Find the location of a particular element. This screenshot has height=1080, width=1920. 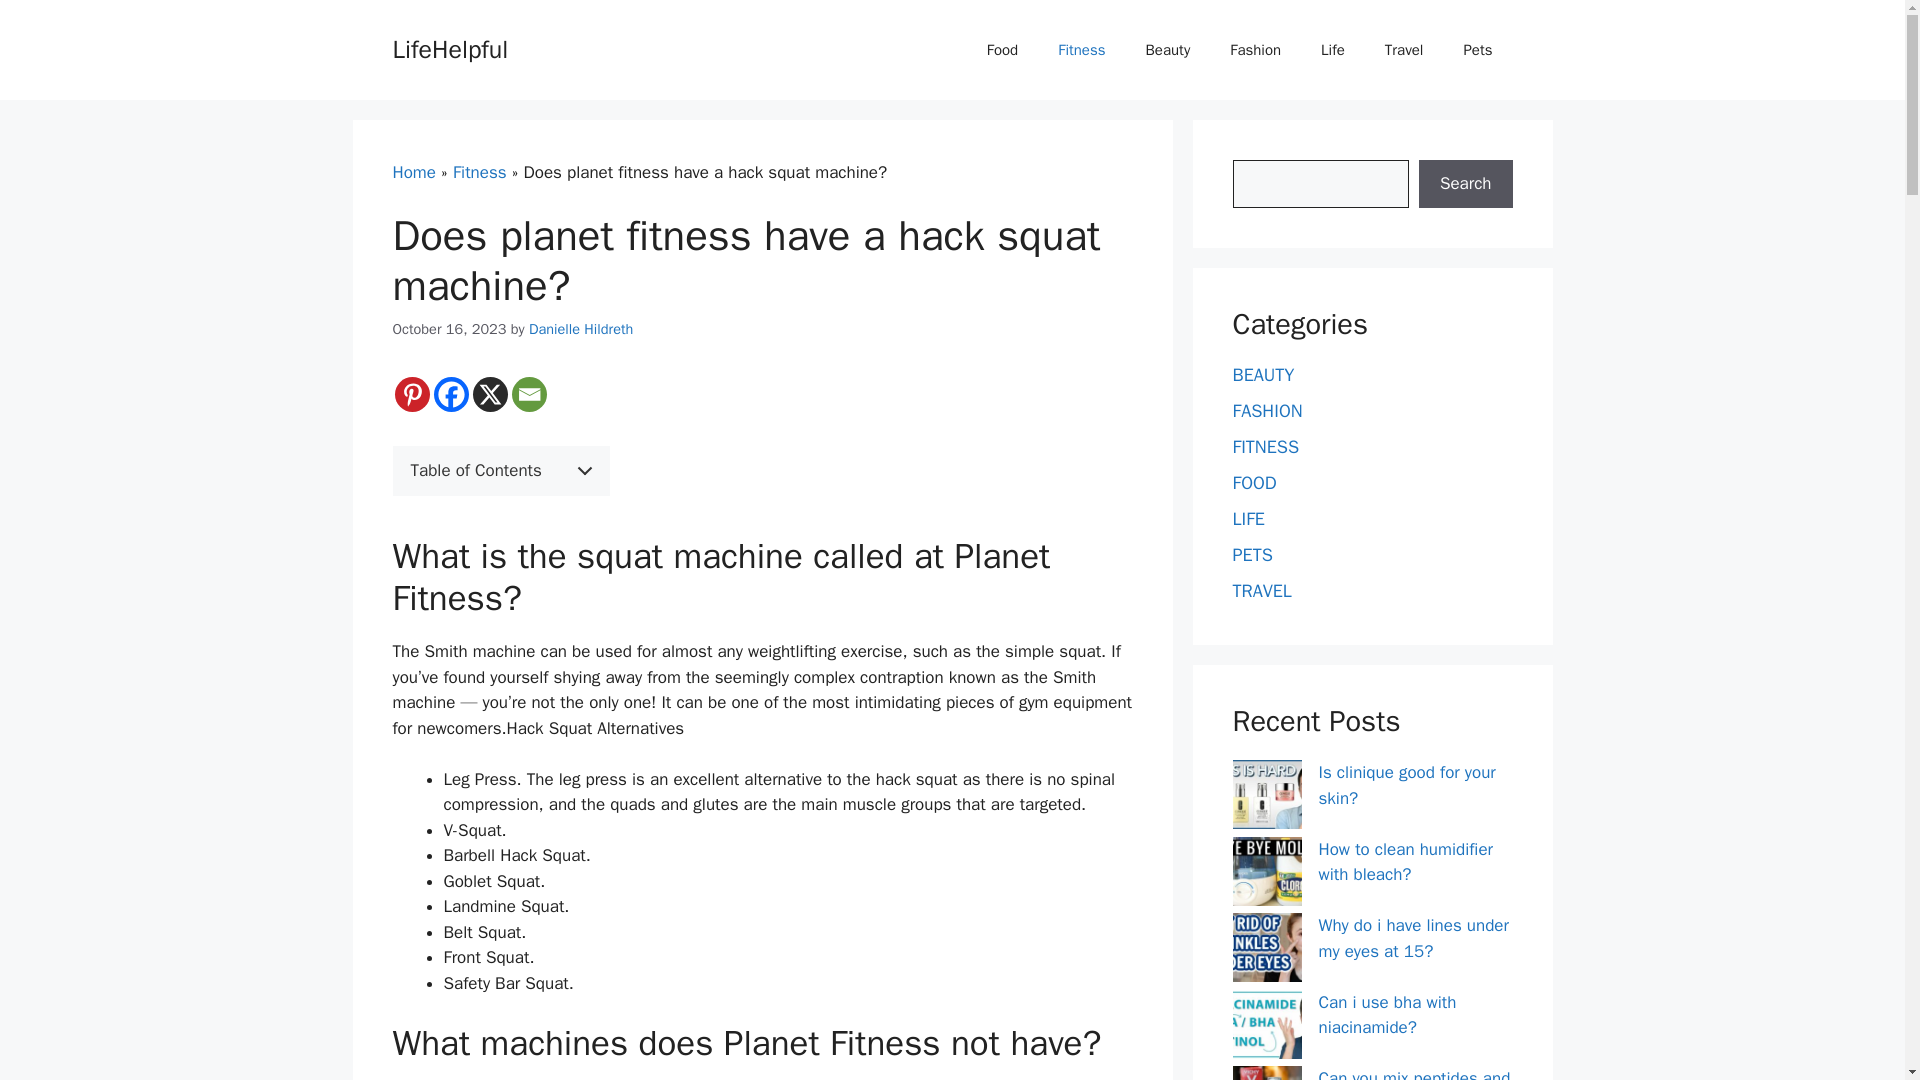

Fashion is located at coordinates (1255, 50).